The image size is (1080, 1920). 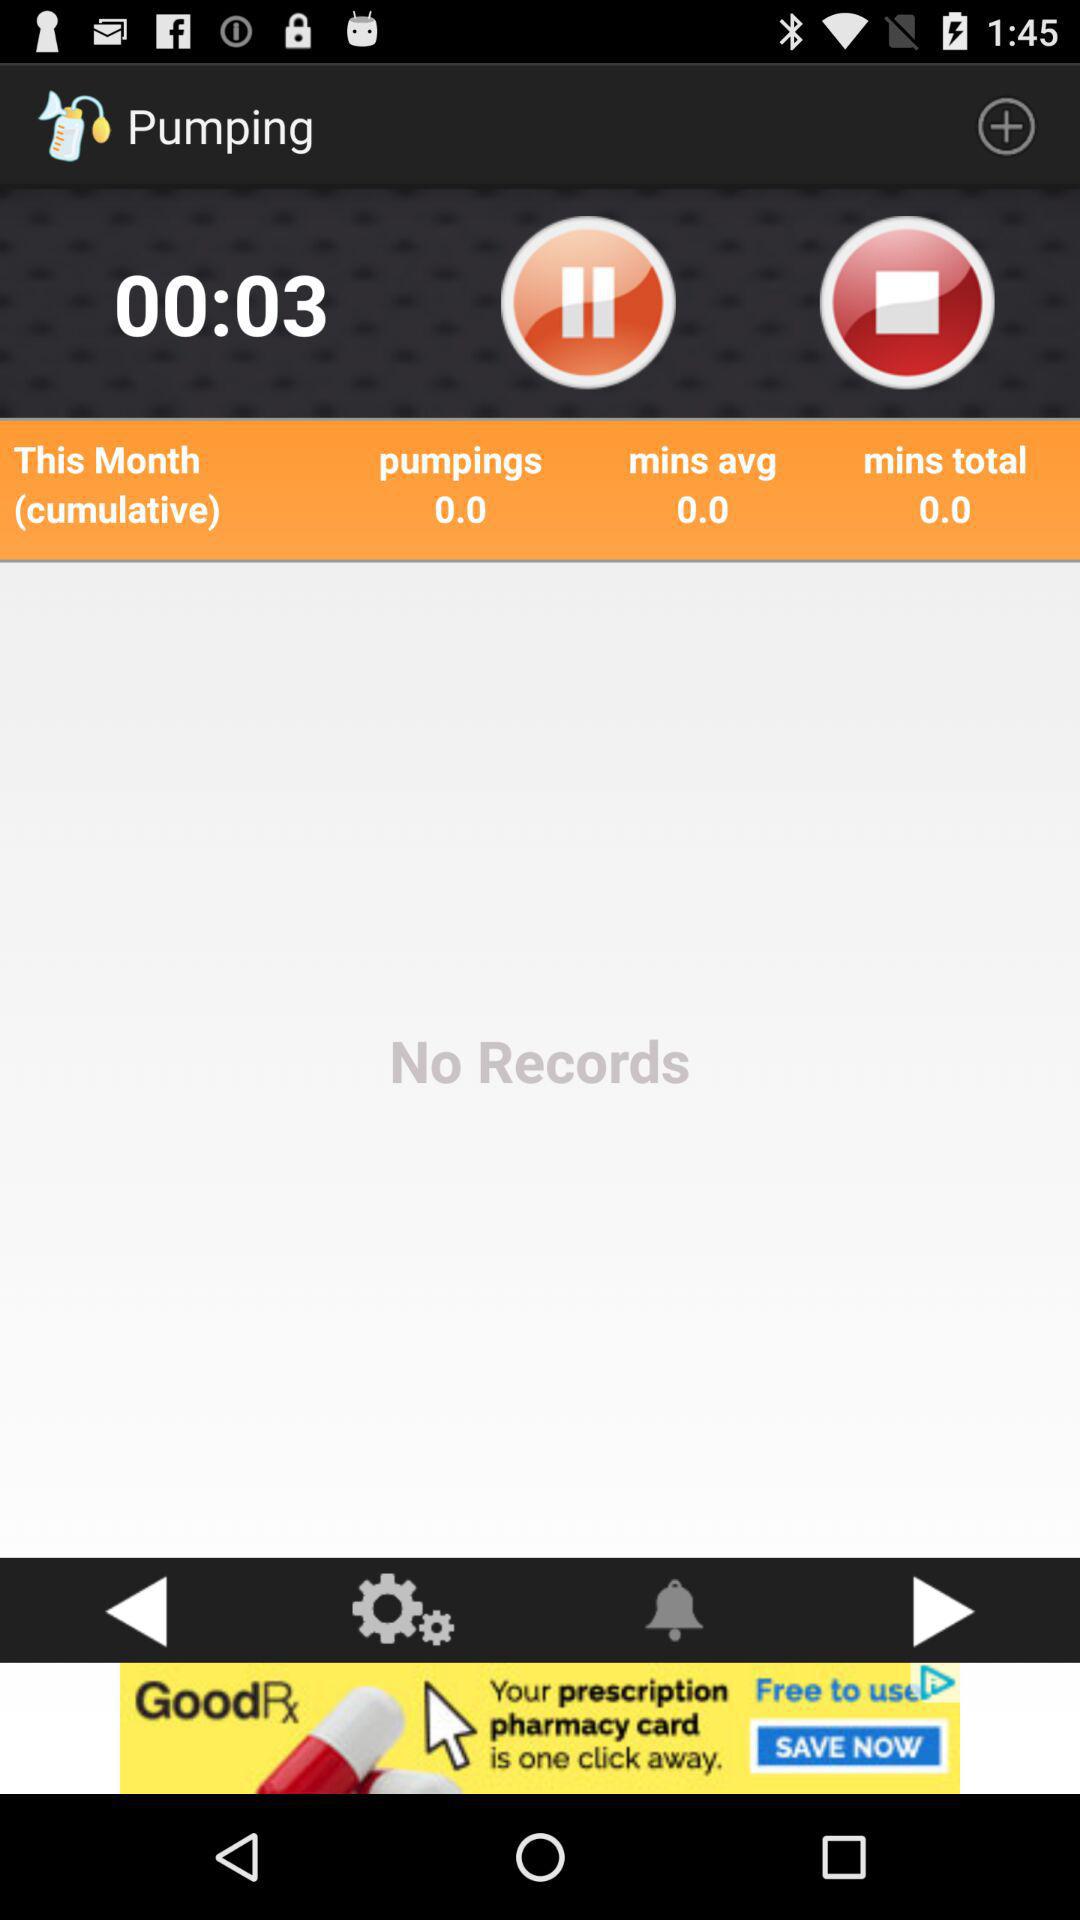 What do you see at coordinates (907, 303) in the screenshot?
I see `switch power option` at bounding box center [907, 303].